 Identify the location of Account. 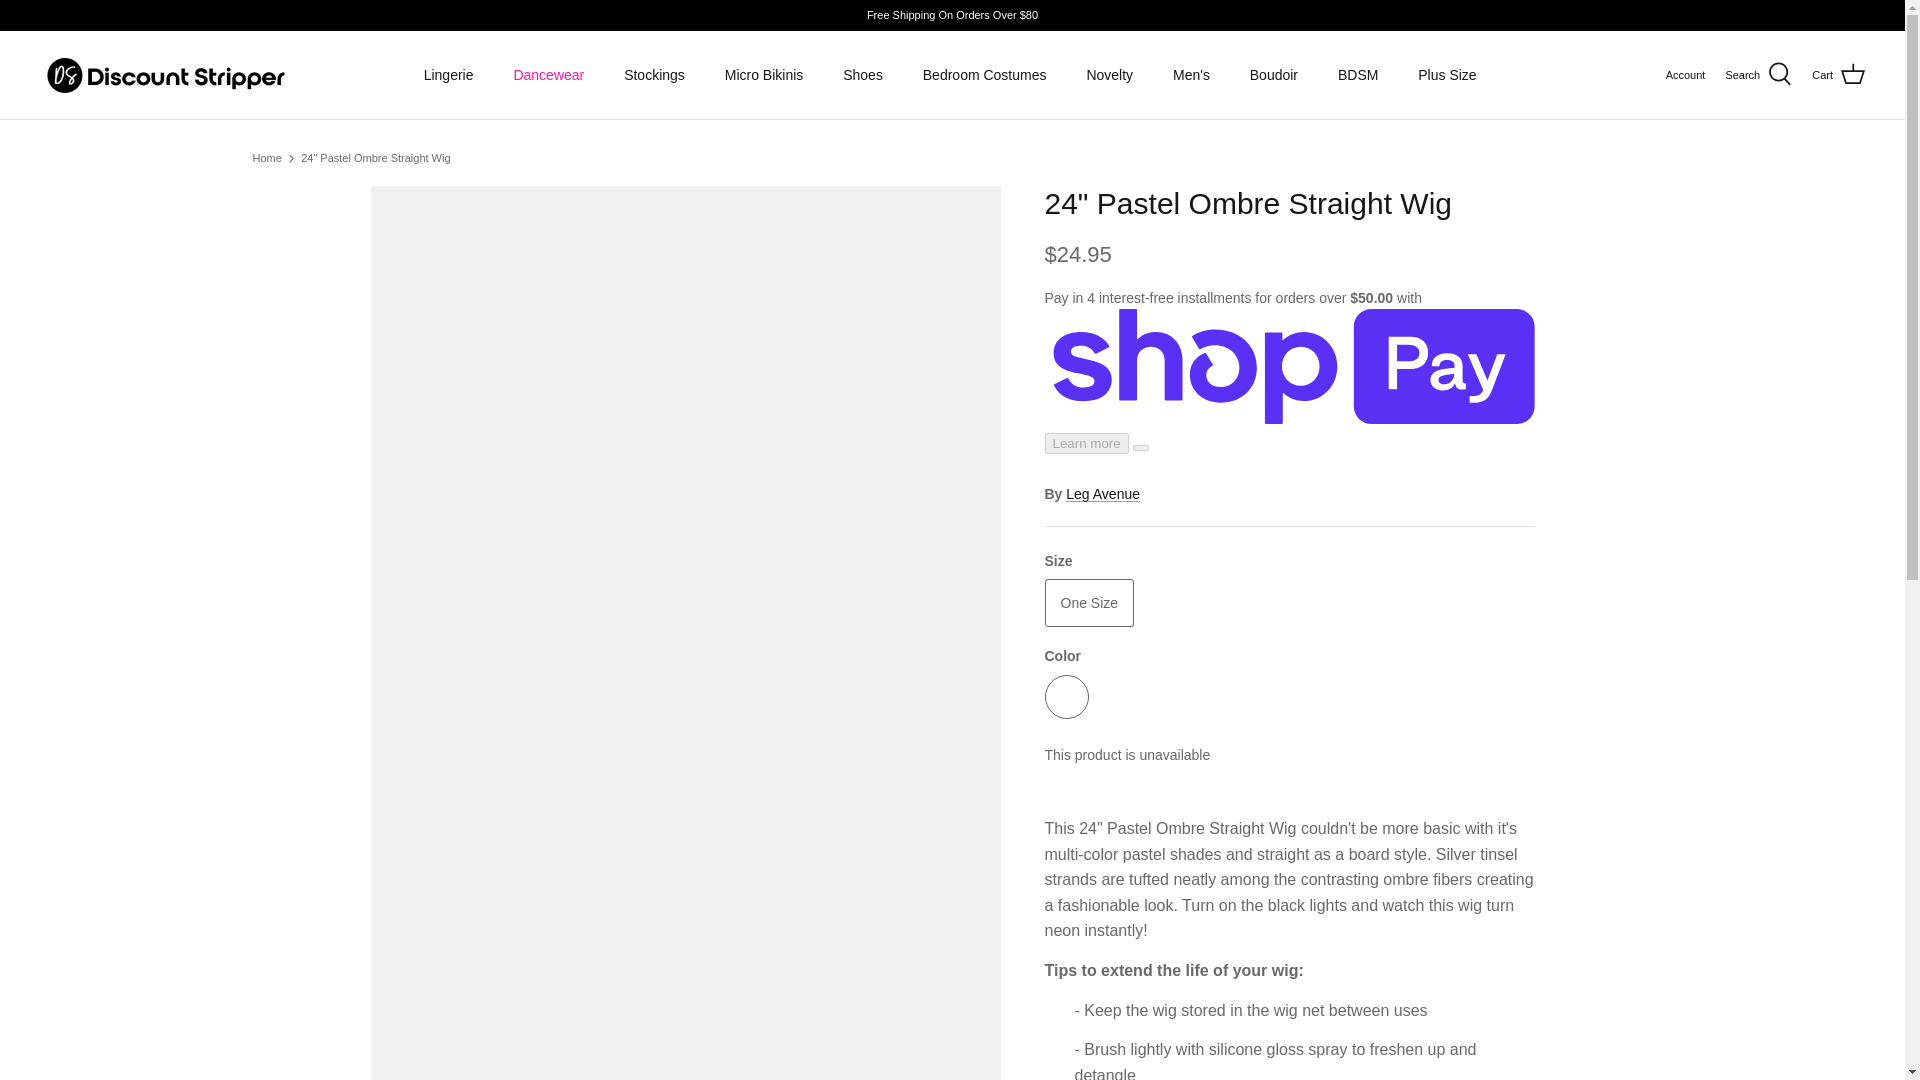
(1686, 76).